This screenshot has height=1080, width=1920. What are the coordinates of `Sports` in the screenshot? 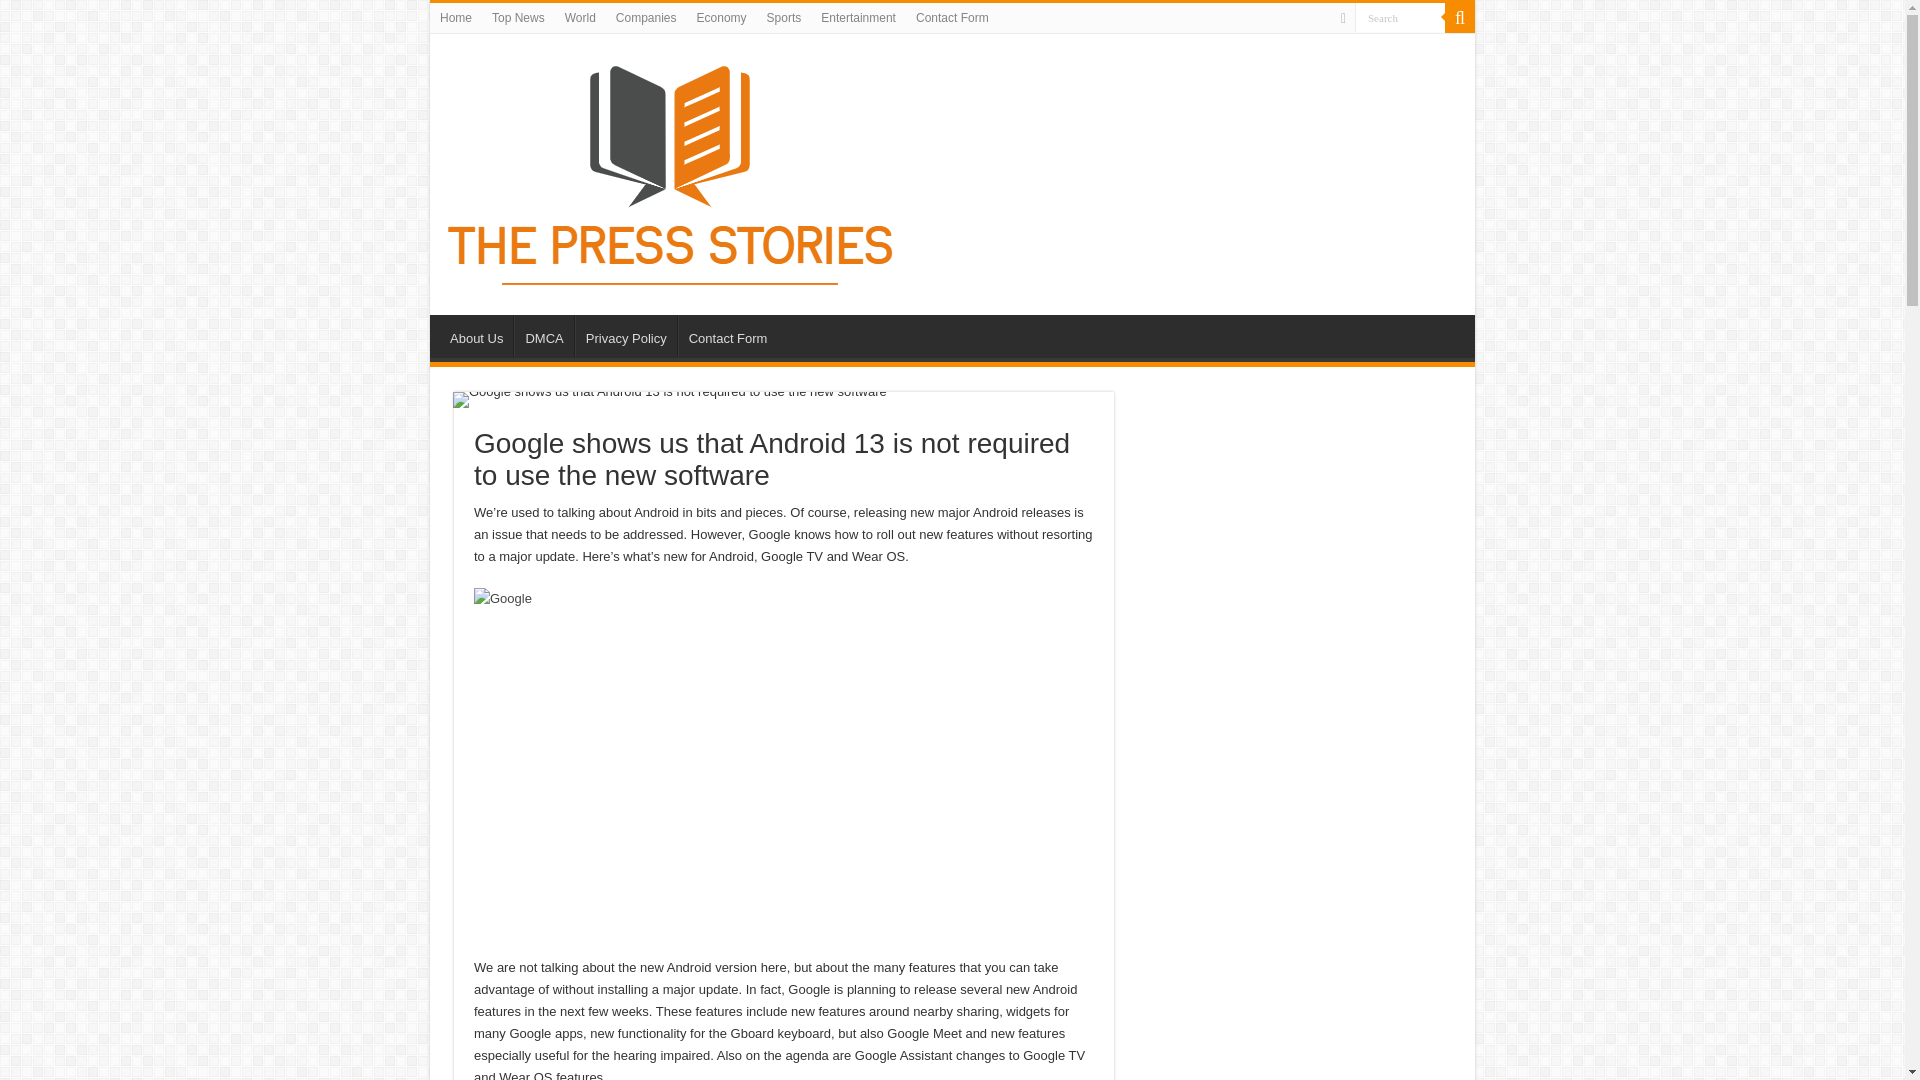 It's located at (784, 18).